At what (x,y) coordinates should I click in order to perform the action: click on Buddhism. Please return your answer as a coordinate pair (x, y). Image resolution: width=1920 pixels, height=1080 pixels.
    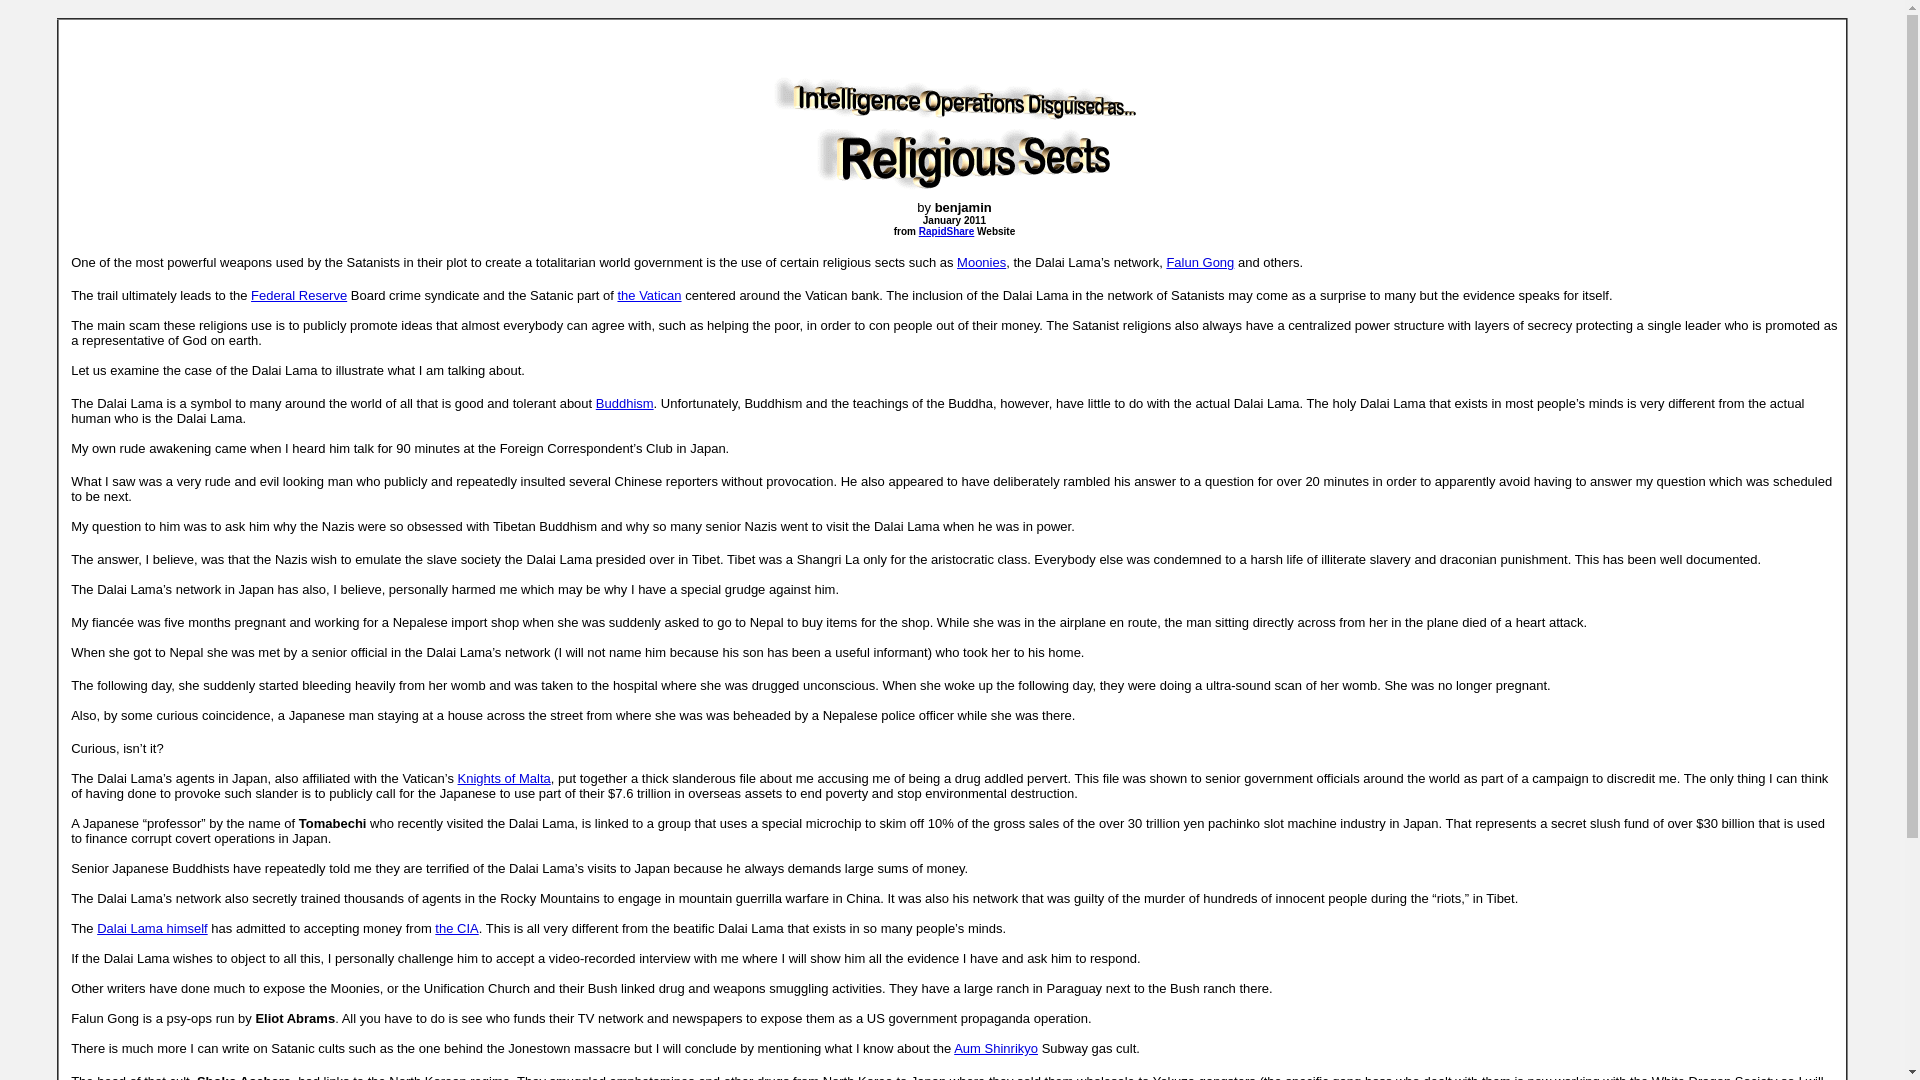
    Looking at the image, I should click on (624, 404).